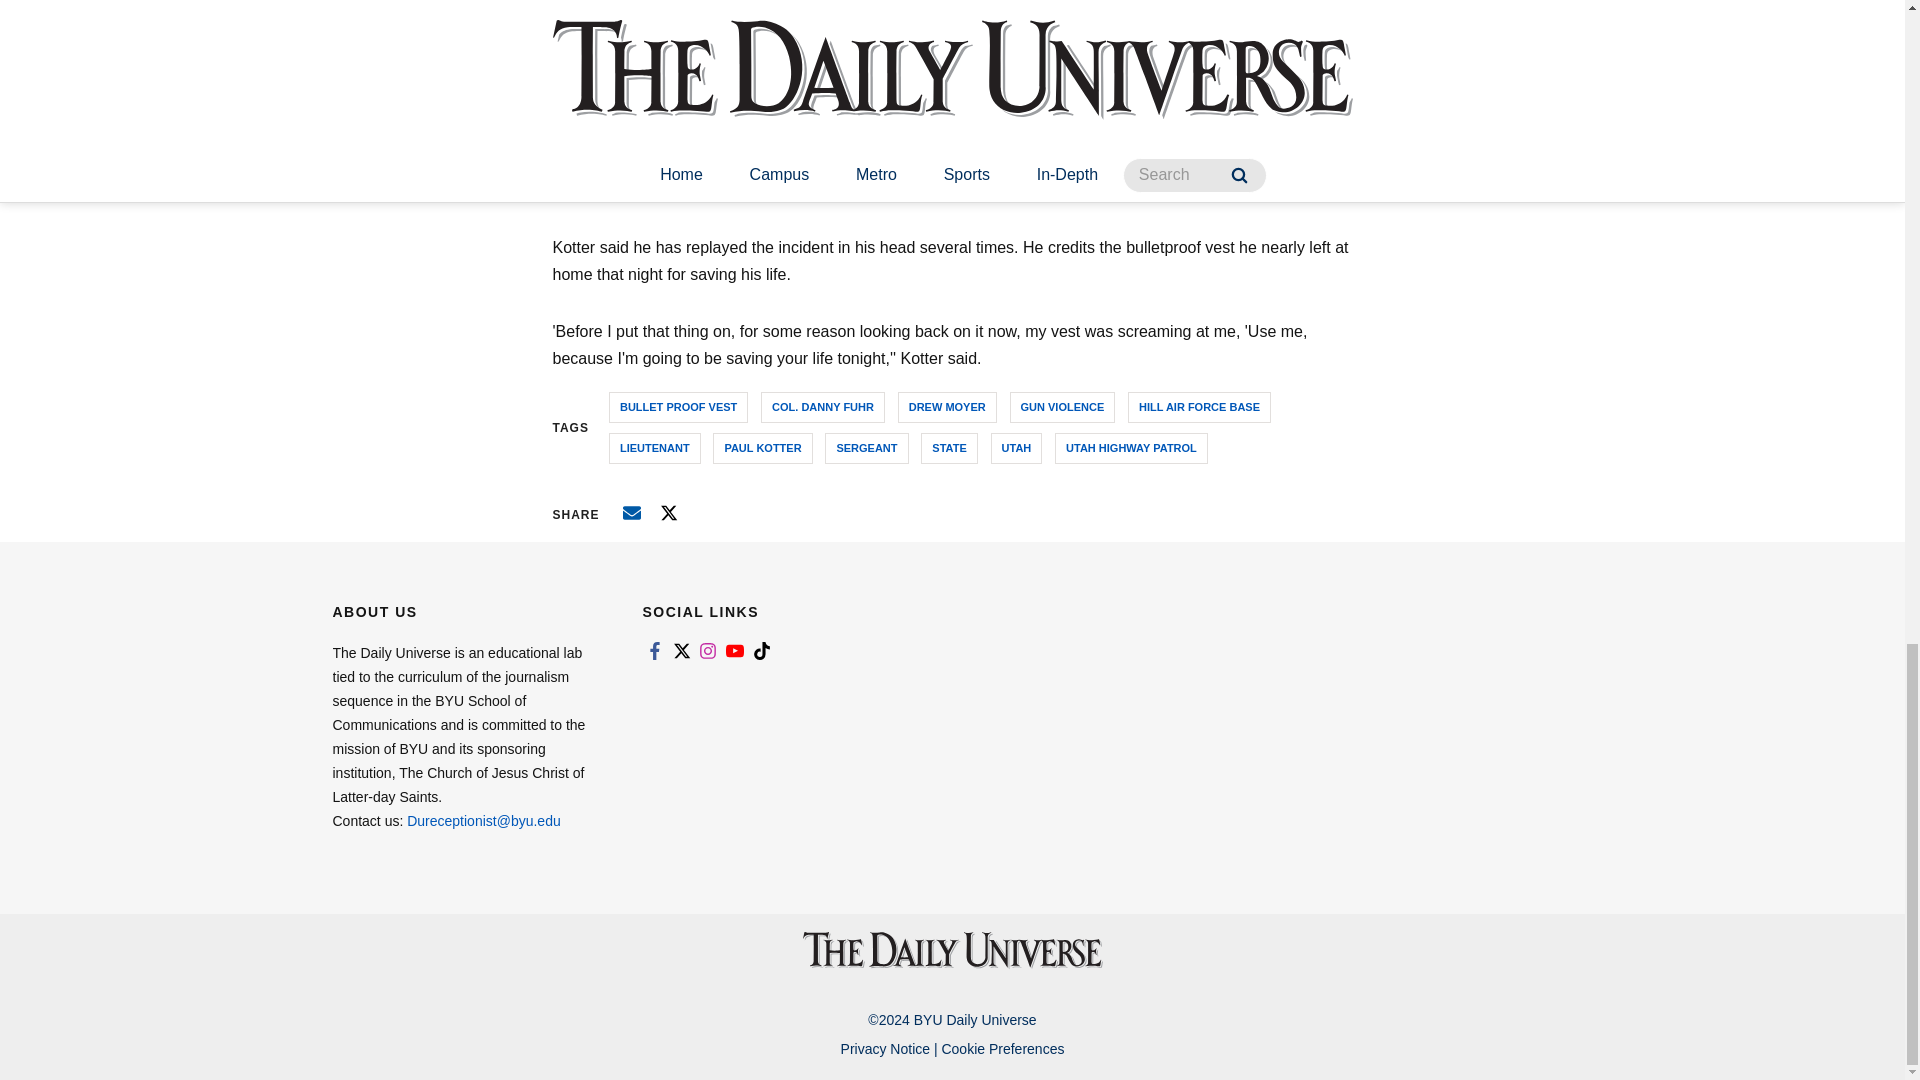 The width and height of the screenshot is (1920, 1080). I want to click on DREW MOYER, so click(947, 408).